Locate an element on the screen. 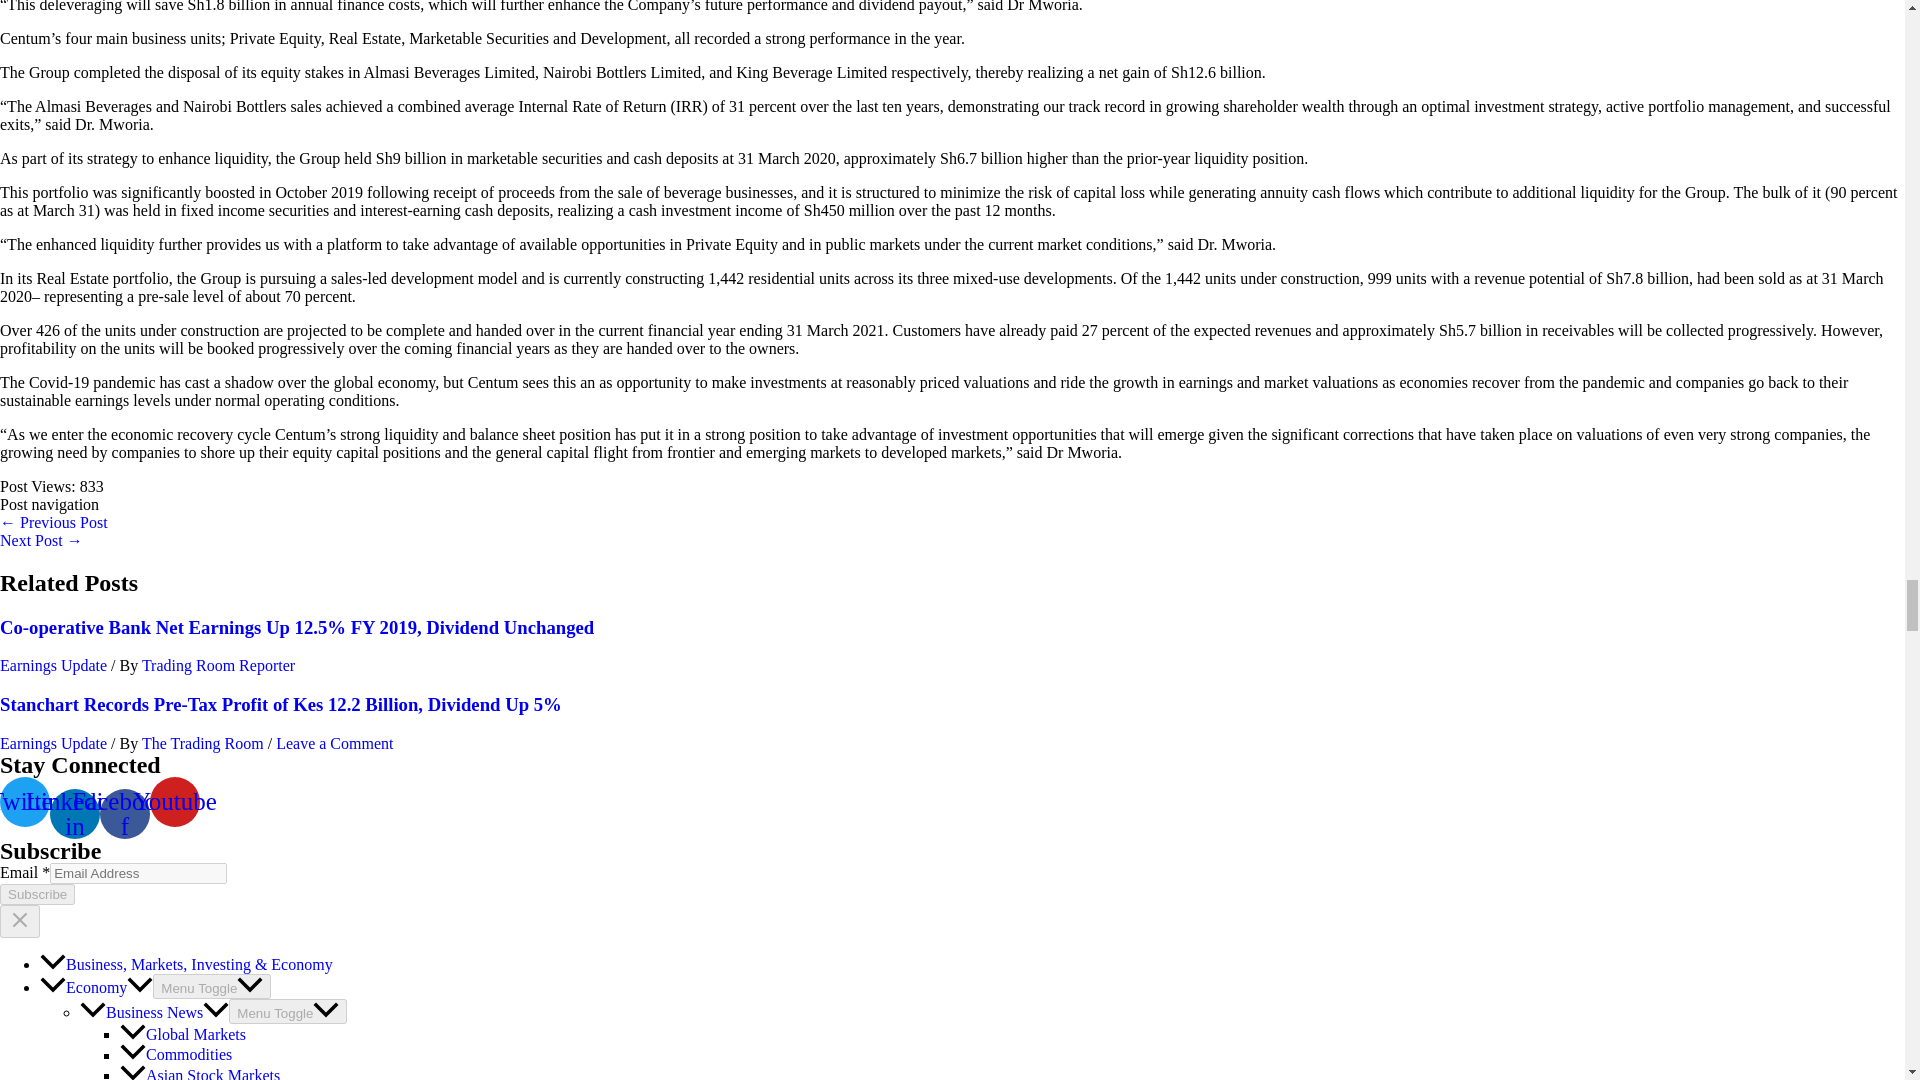 This screenshot has height=1080, width=1920. The Trading Room is located at coordinates (205, 743).